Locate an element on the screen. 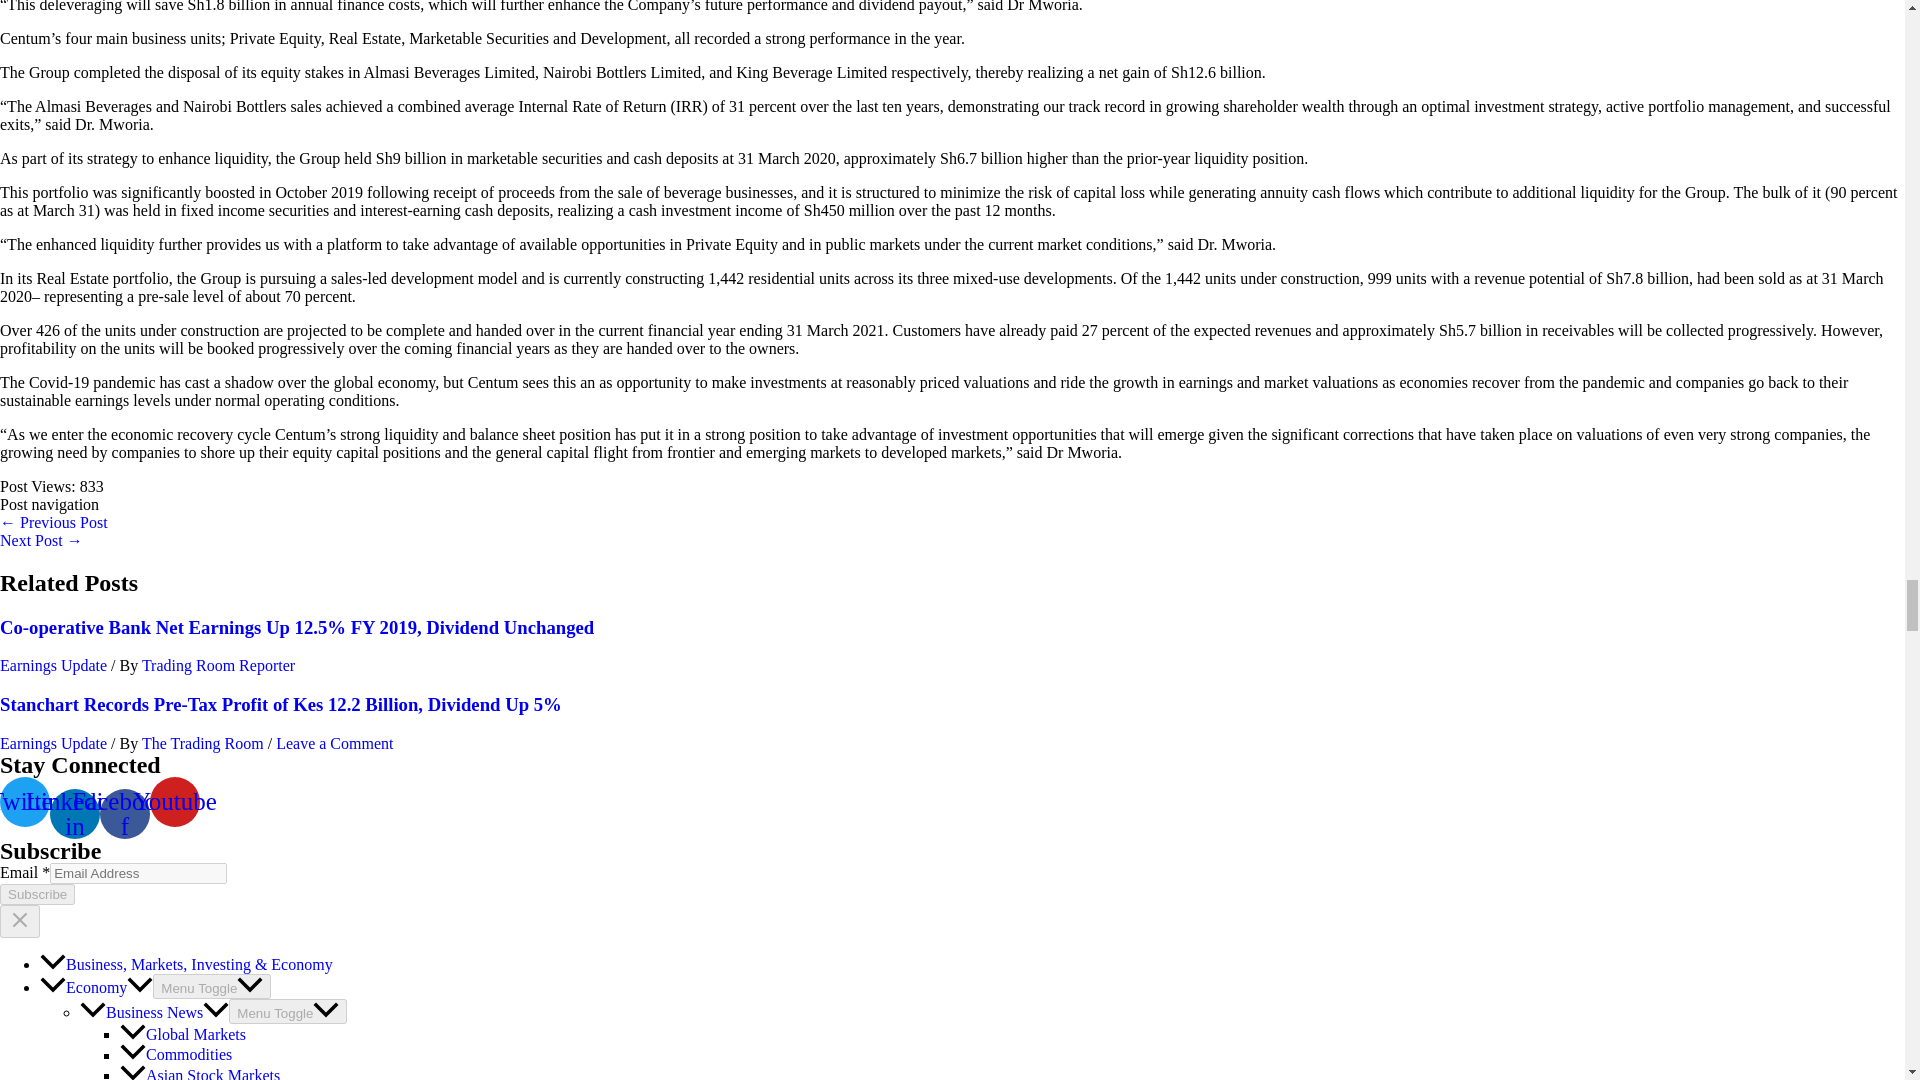 This screenshot has height=1080, width=1920. The Trading Room is located at coordinates (205, 743).